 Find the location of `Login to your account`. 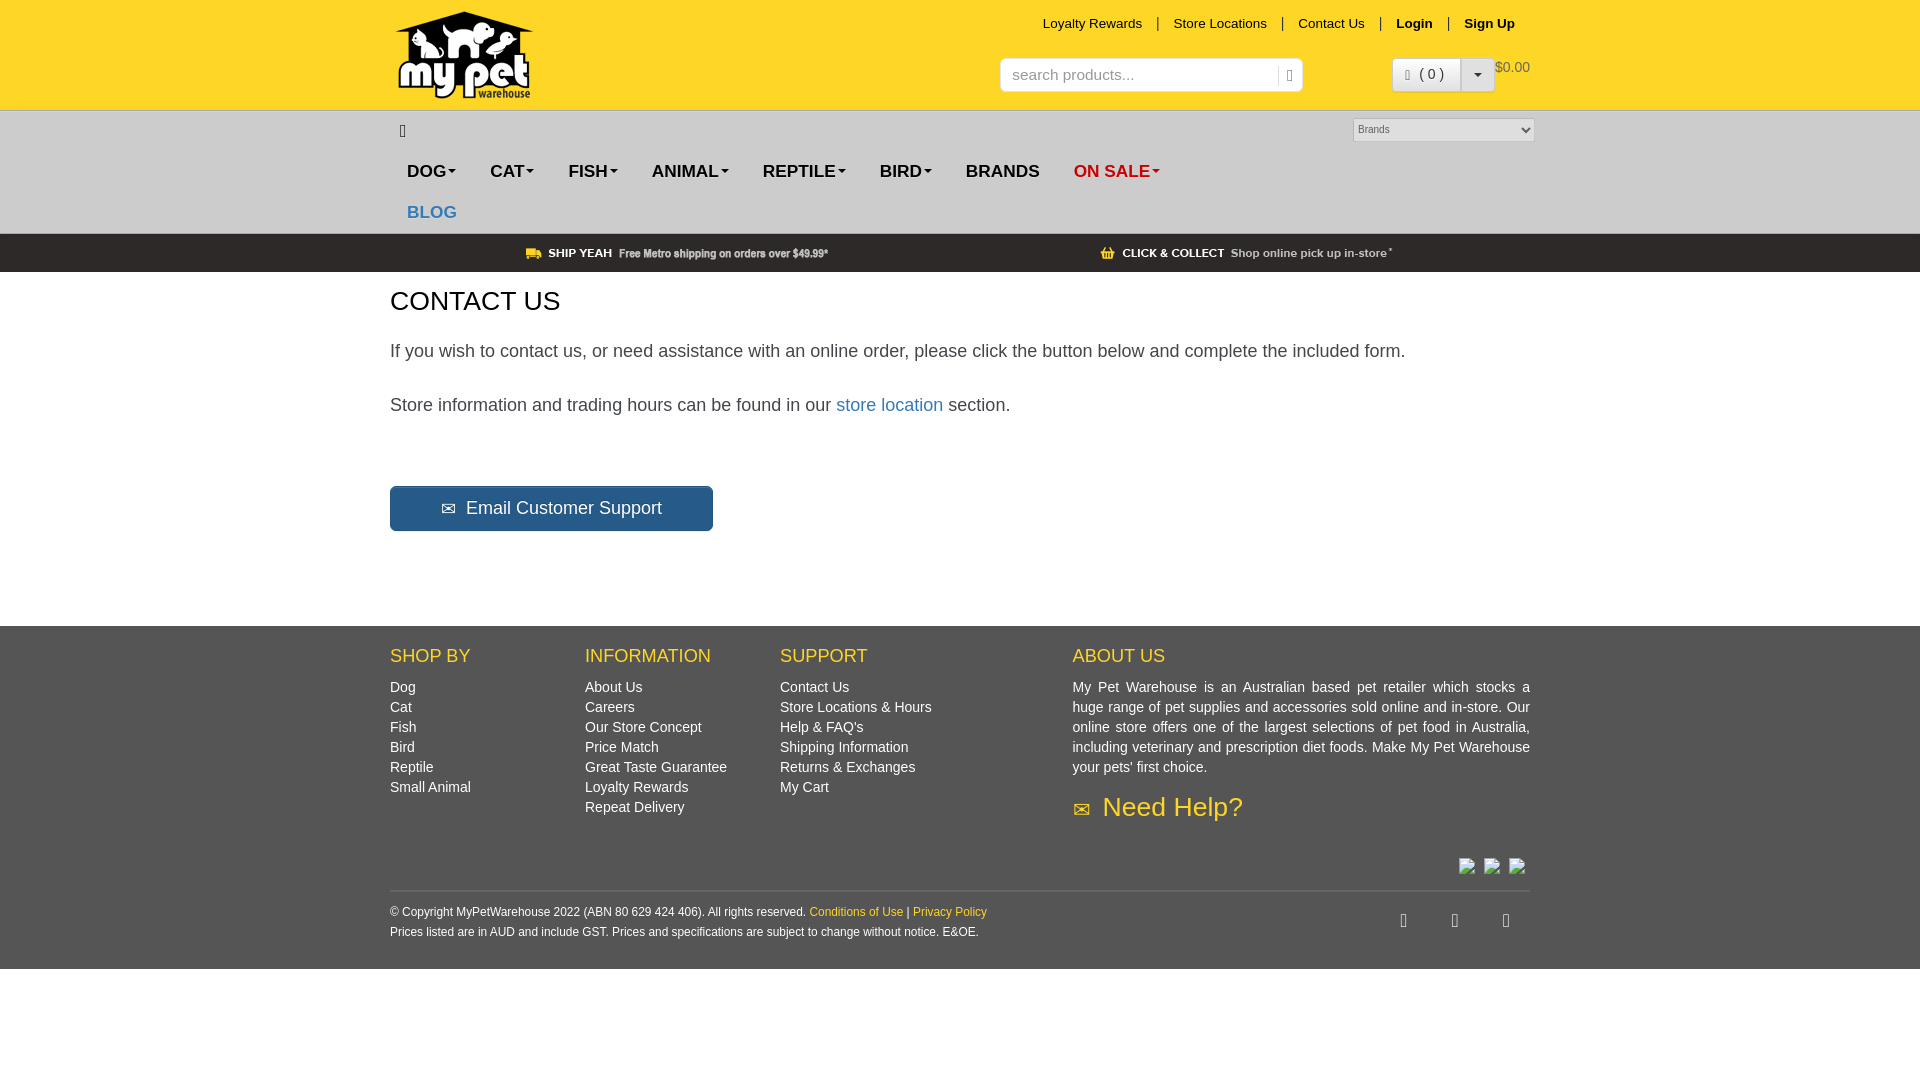

Login to your account is located at coordinates (1414, 24).